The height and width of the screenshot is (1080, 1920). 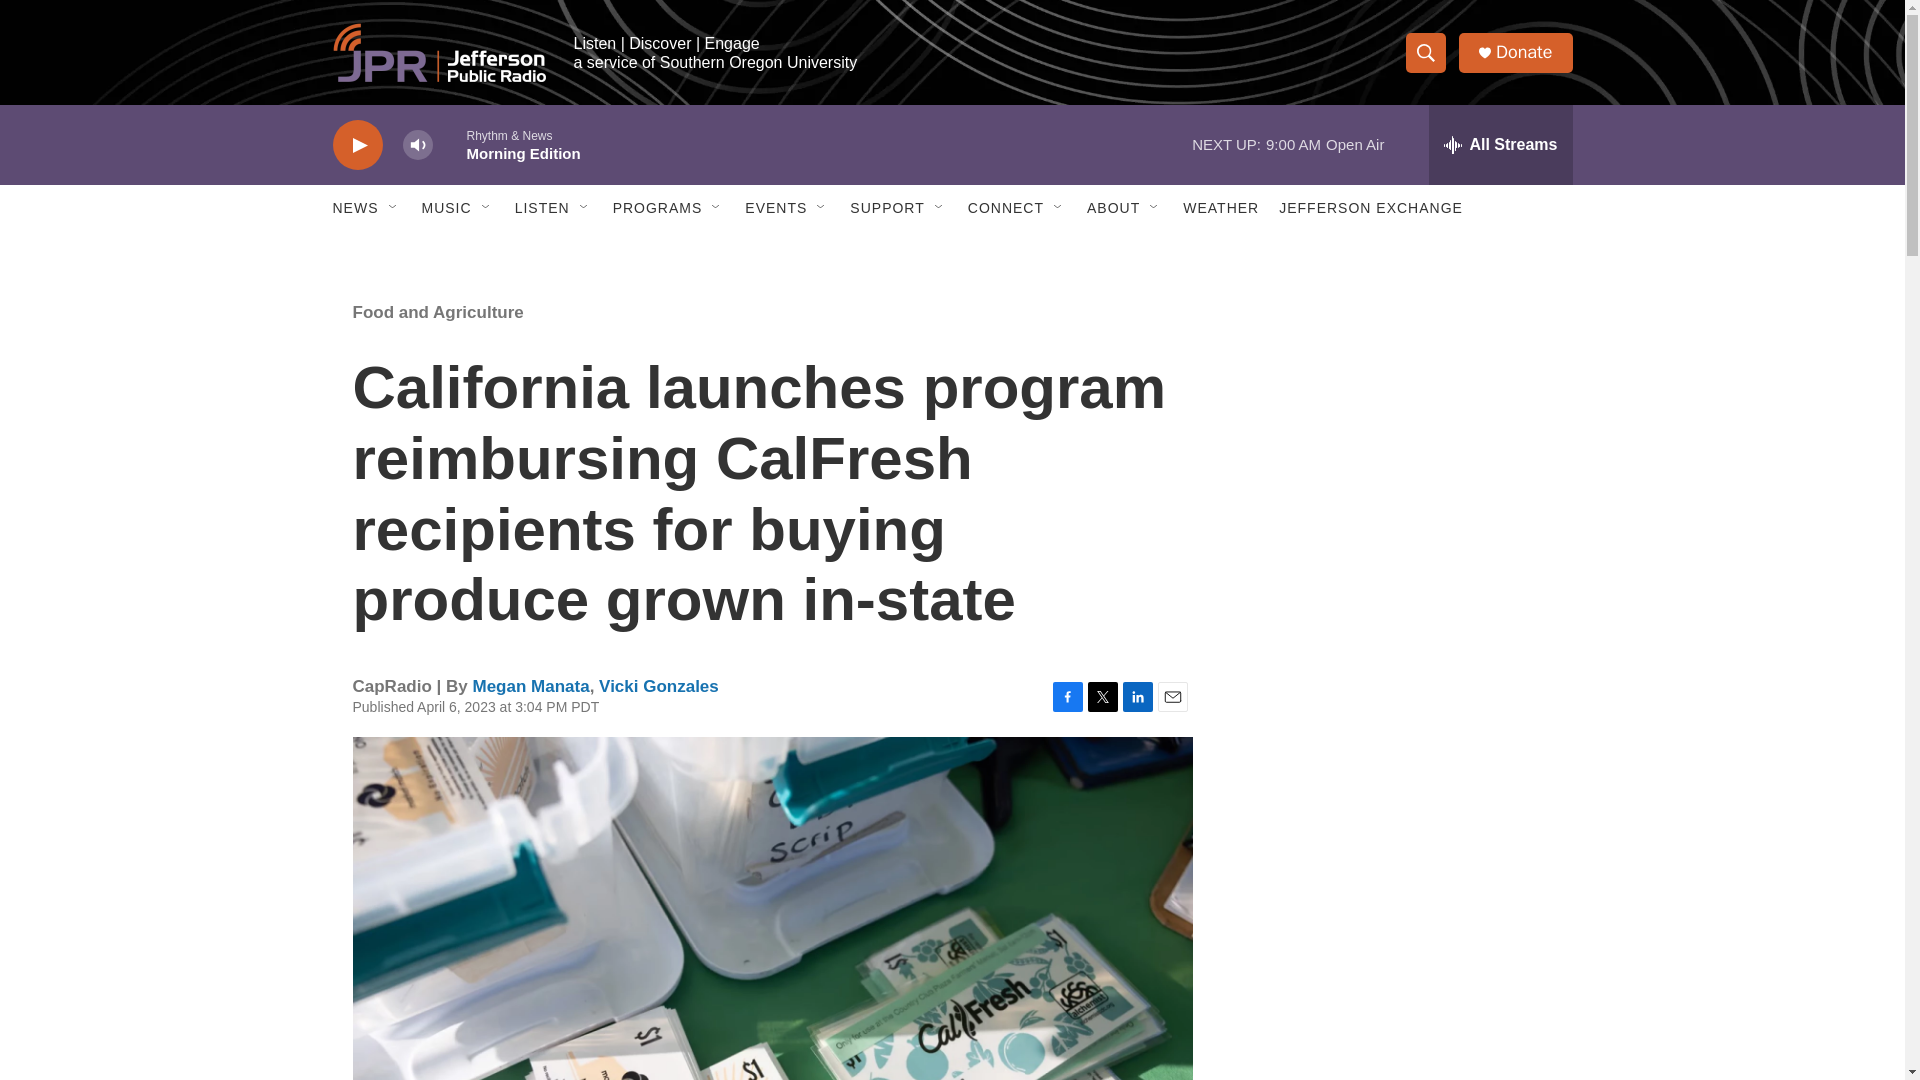 I want to click on 3rd party ad content, so click(x=1401, y=418).